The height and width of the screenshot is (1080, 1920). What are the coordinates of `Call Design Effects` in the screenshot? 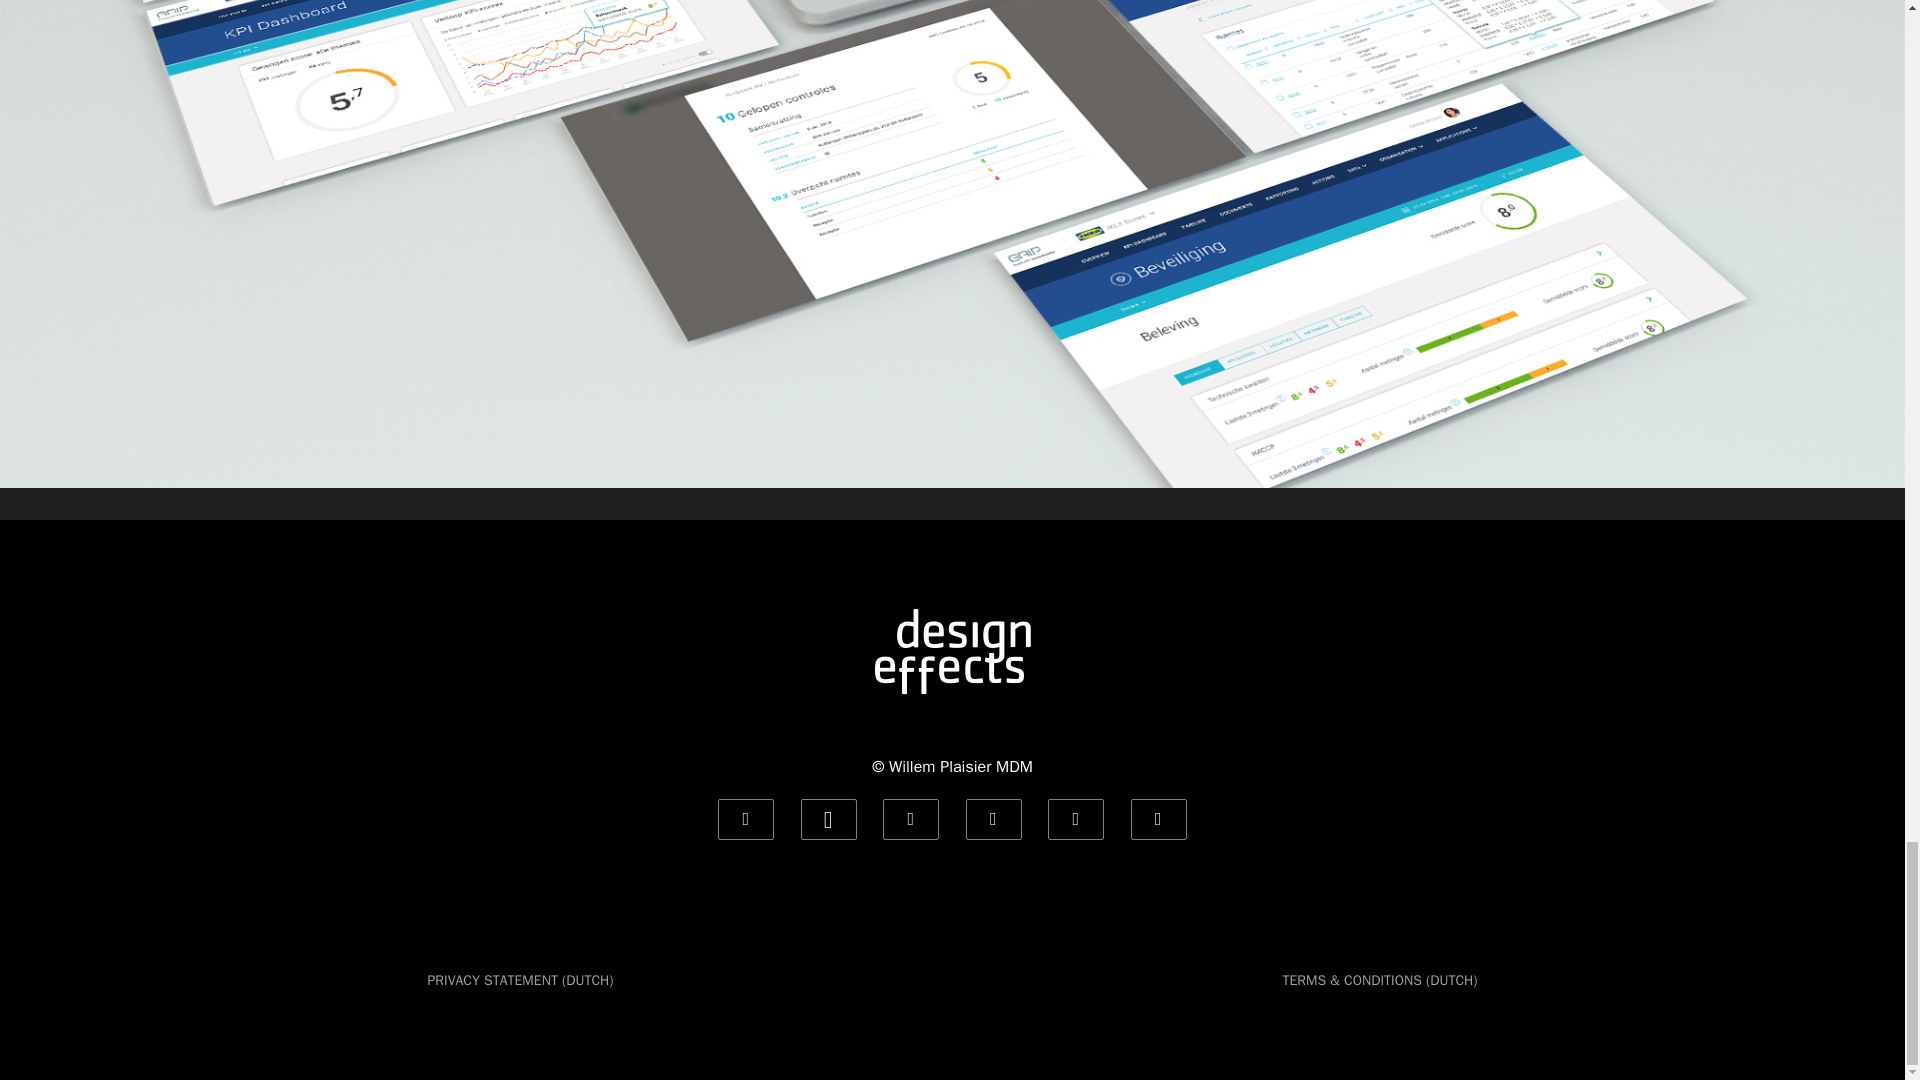 It's located at (828, 820).